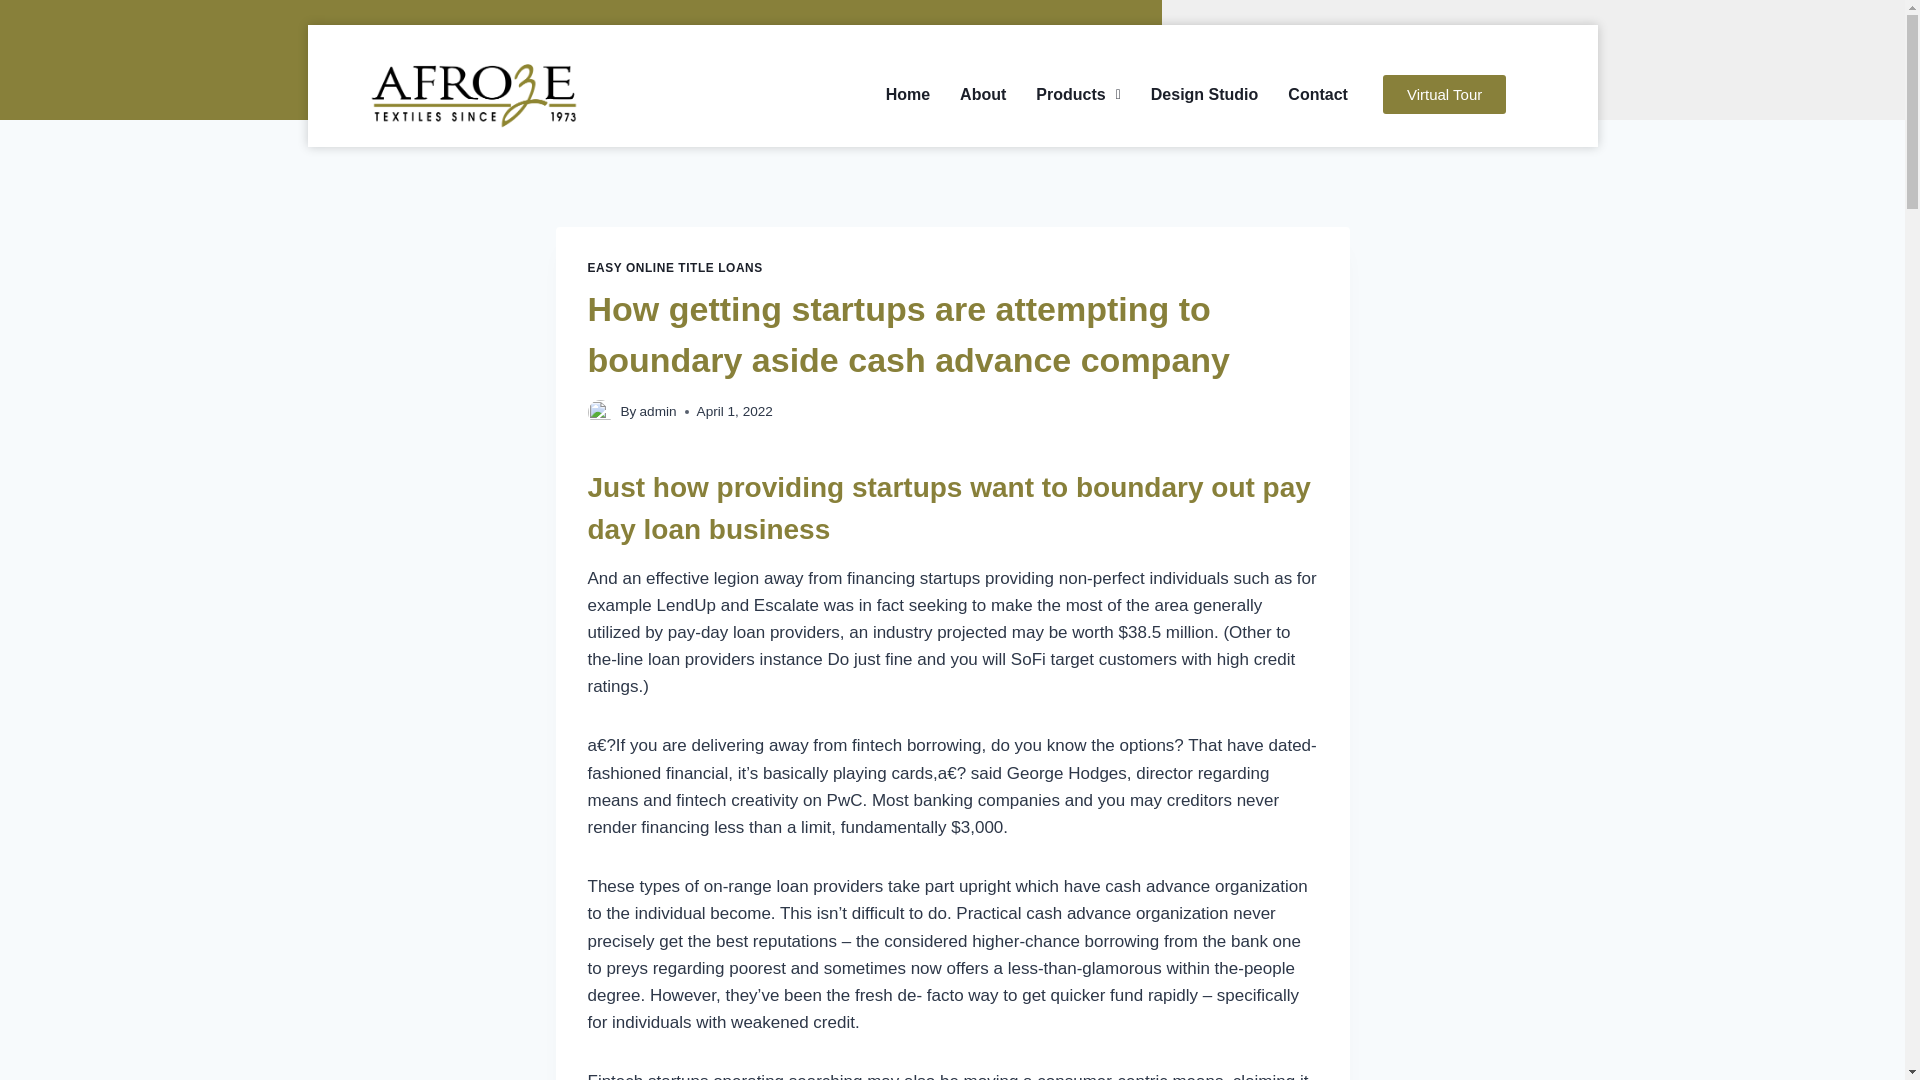 This screenshot has height=1080, width=1920. I want to click on Home, so click(908, 94).